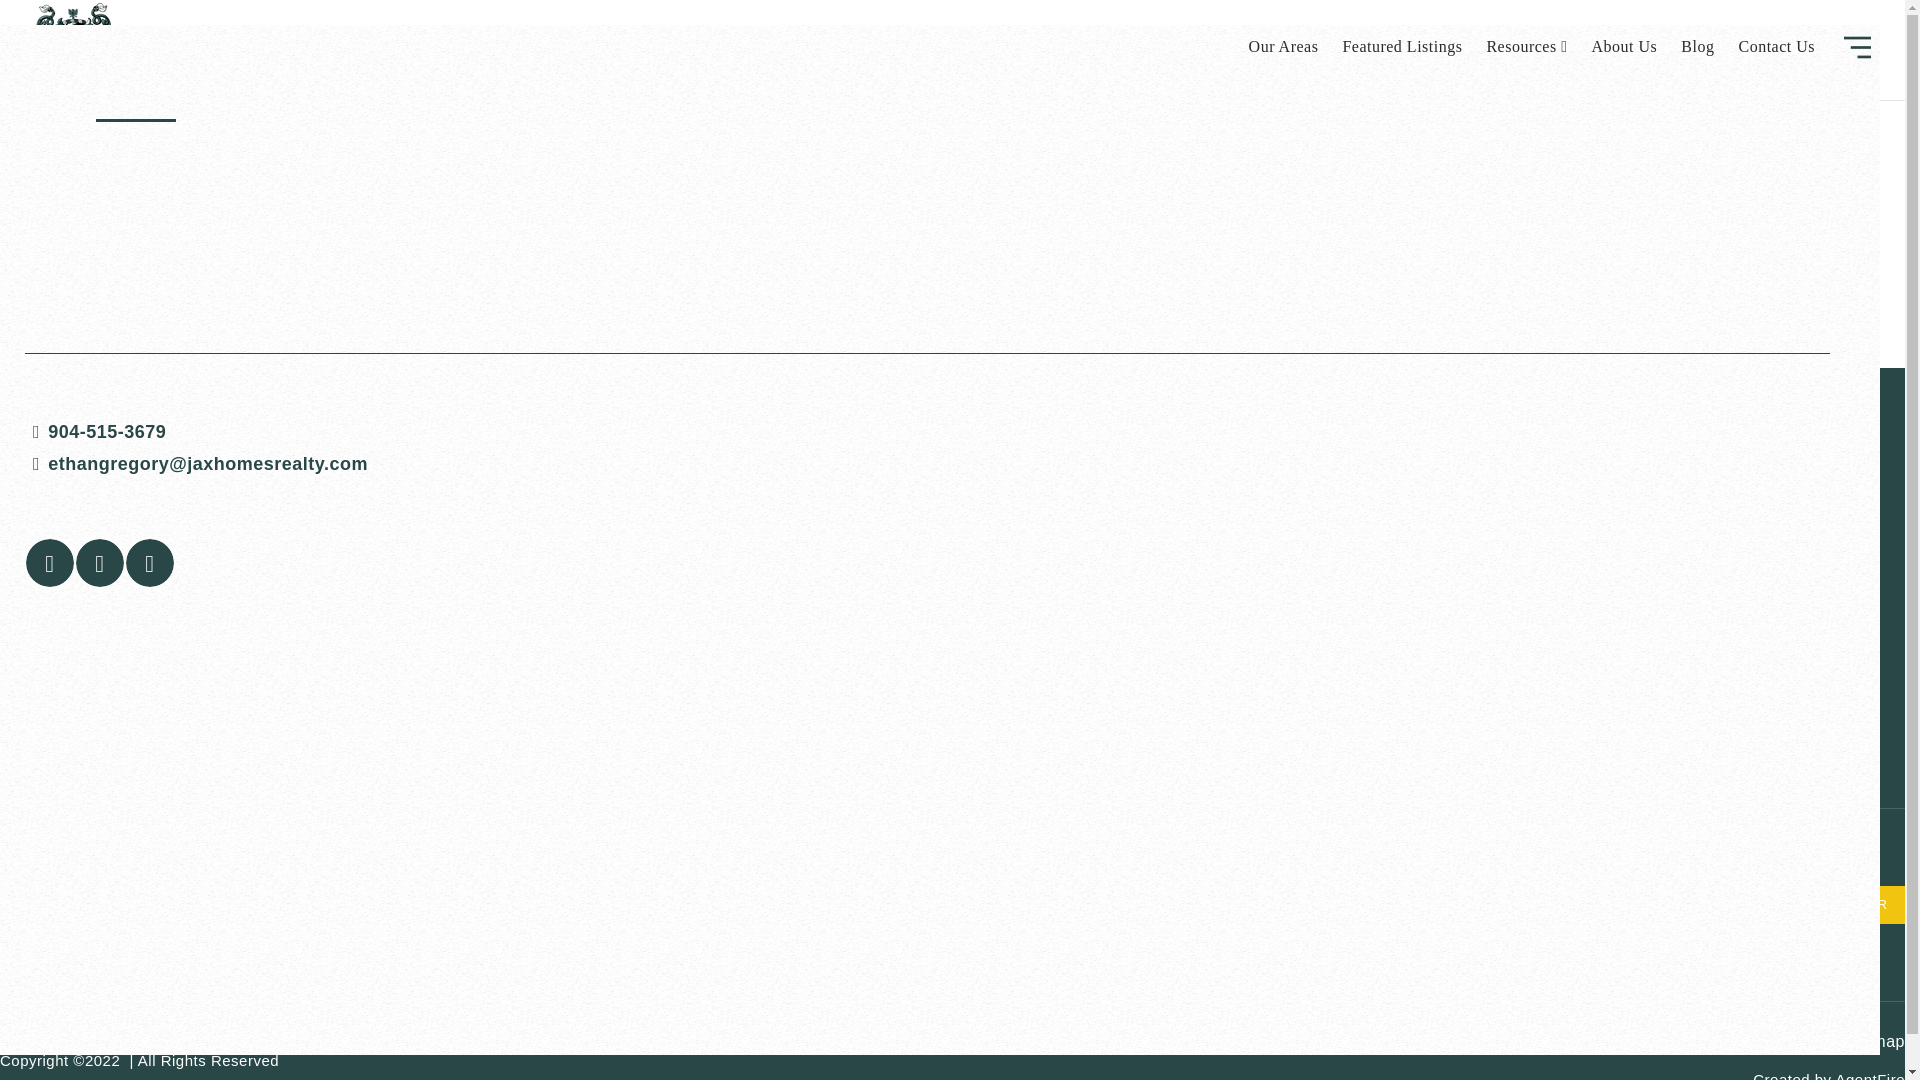 This screenshot has width=1920, height=1080. Describe the element at coordinates (1828, 1076) in the screenshot. I see `Created by AgentFire` at that location.